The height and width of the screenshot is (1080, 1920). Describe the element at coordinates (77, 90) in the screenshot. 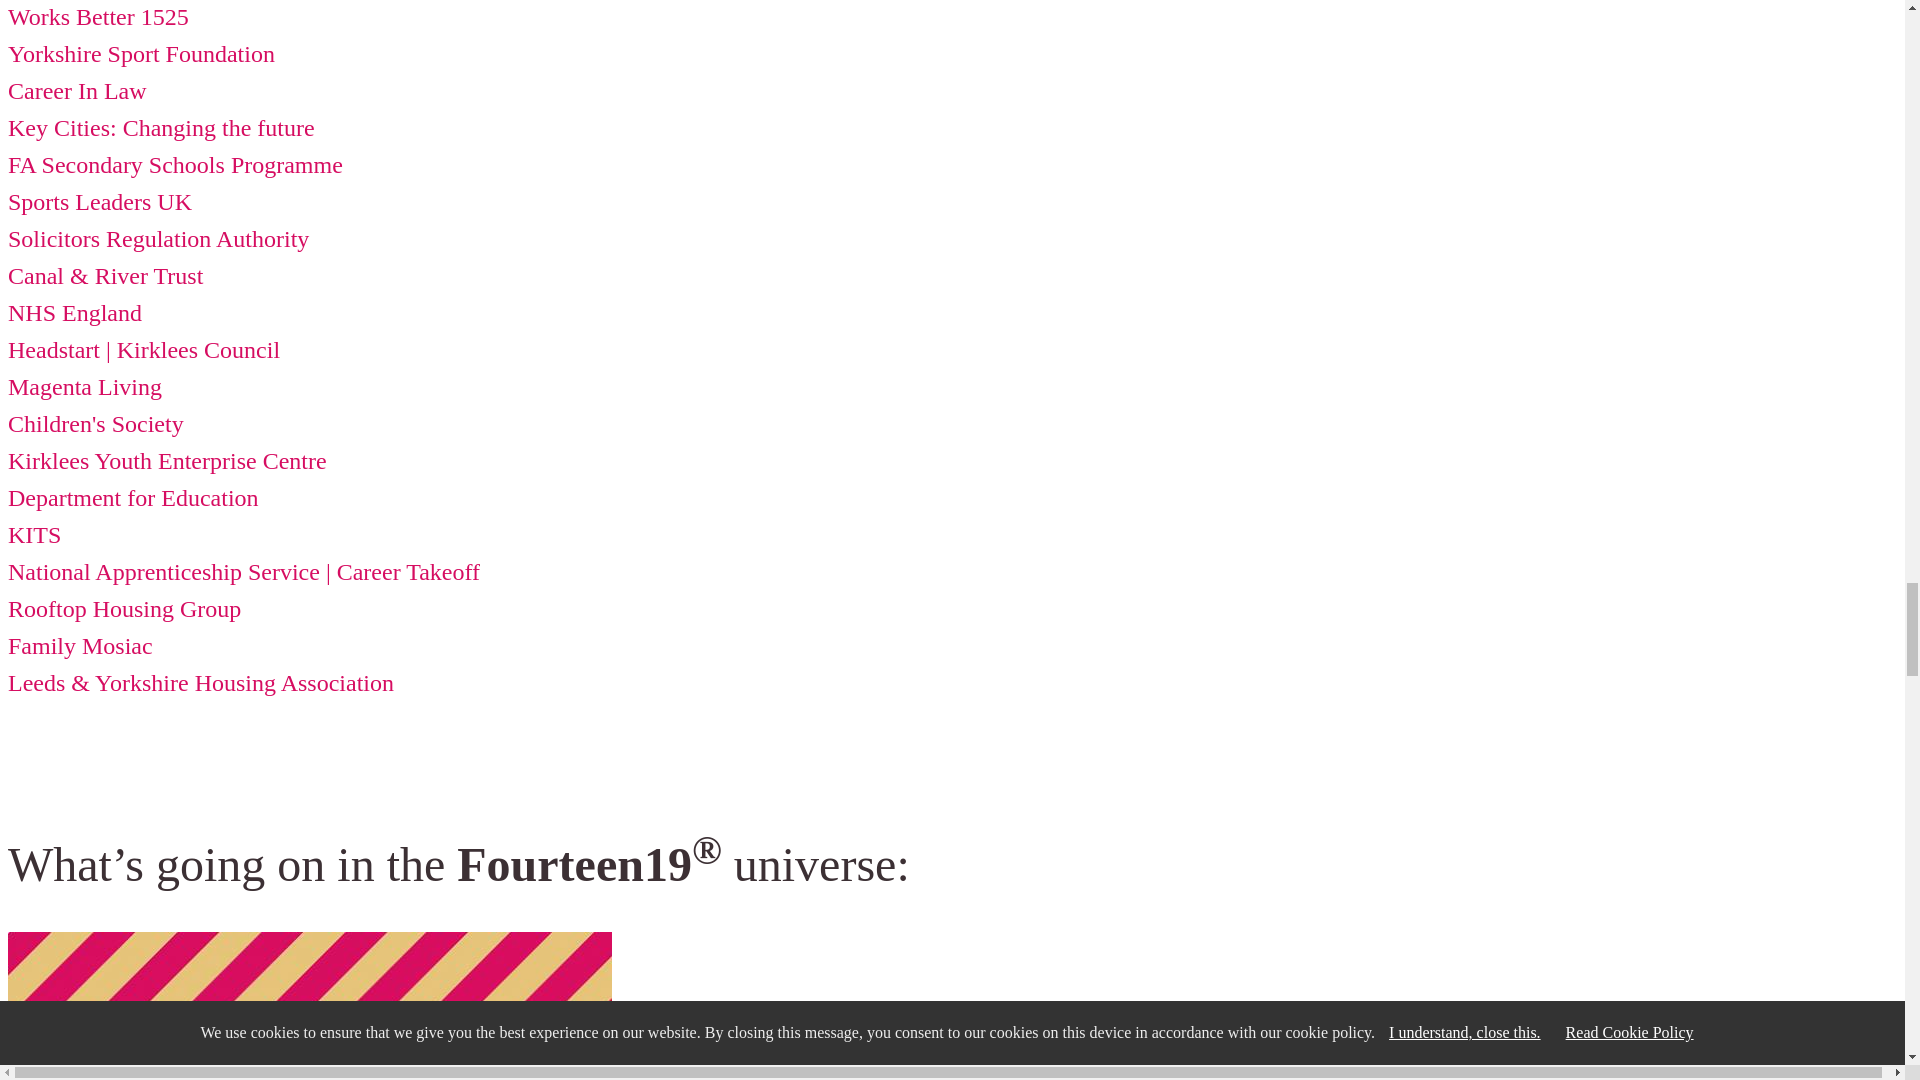

I see `Career In Law` at that location.